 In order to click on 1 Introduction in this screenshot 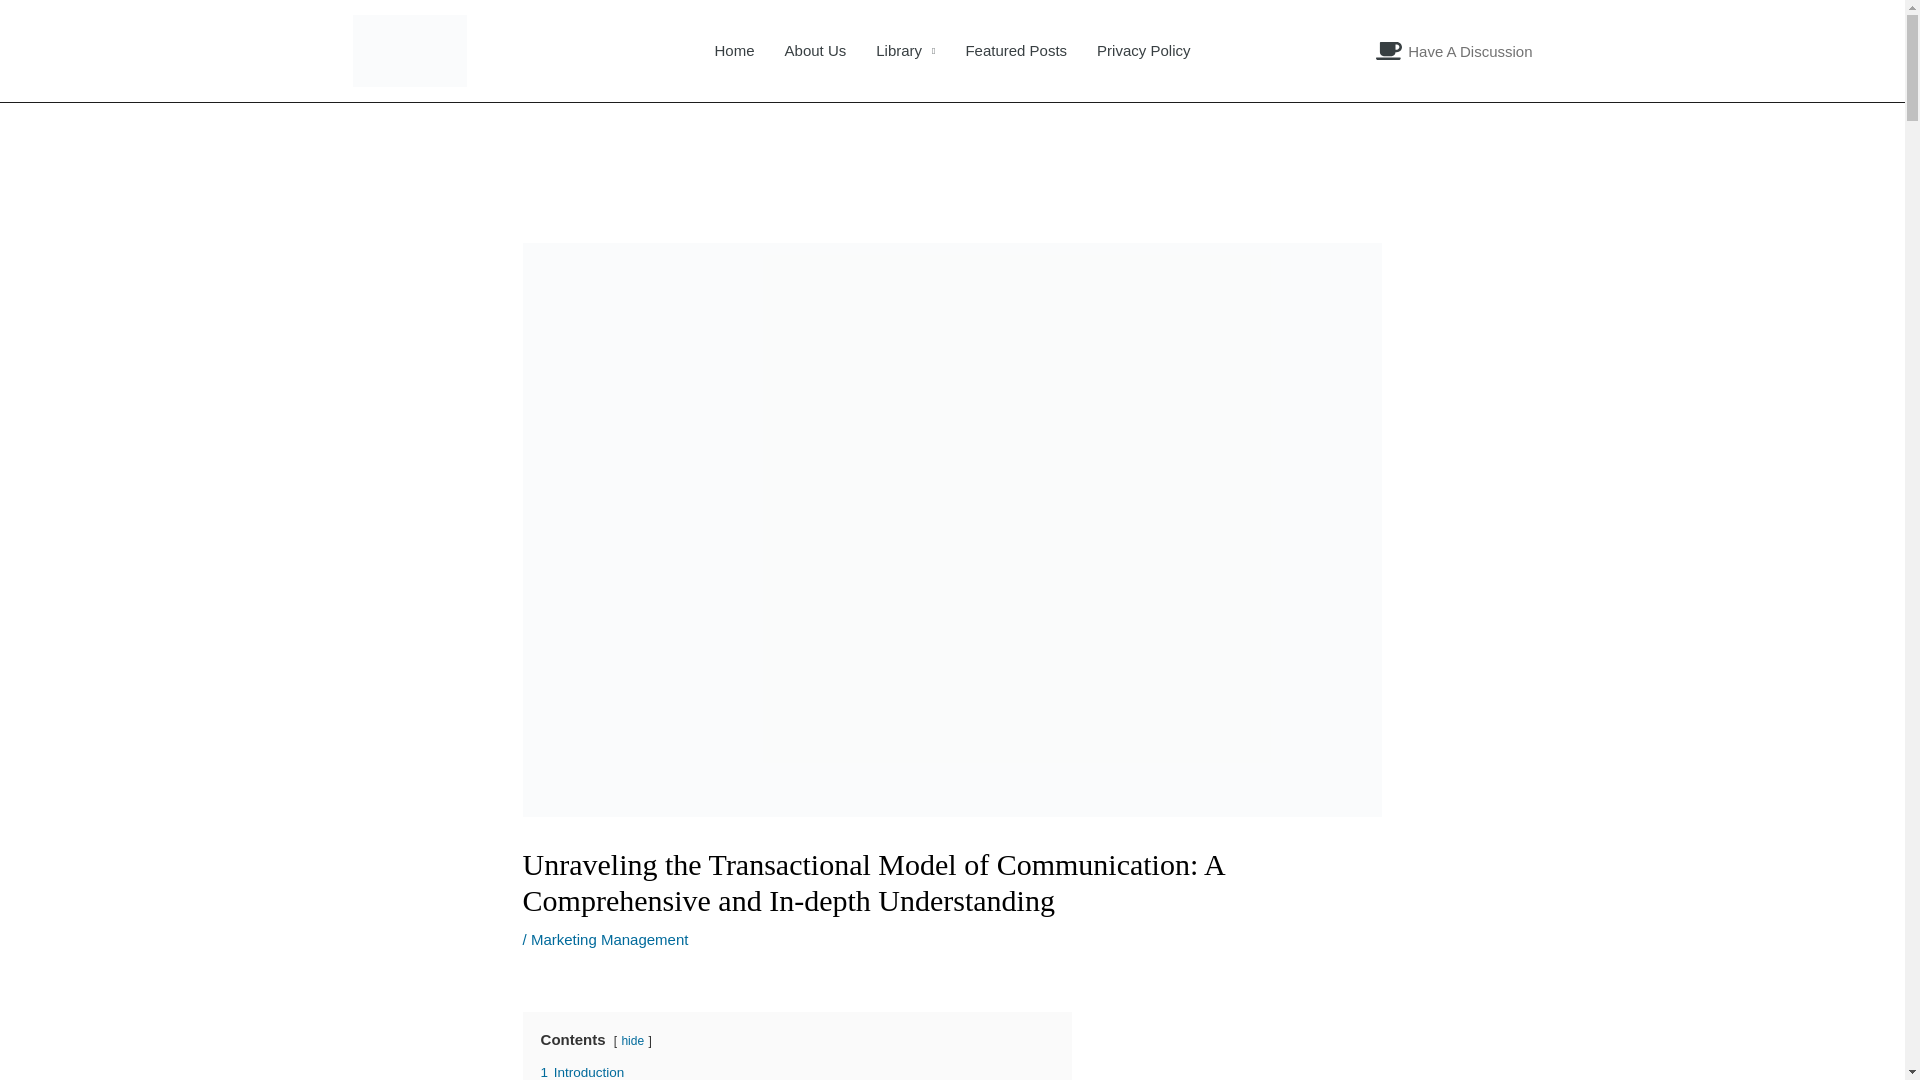, I will do `click(583, 1072)`.